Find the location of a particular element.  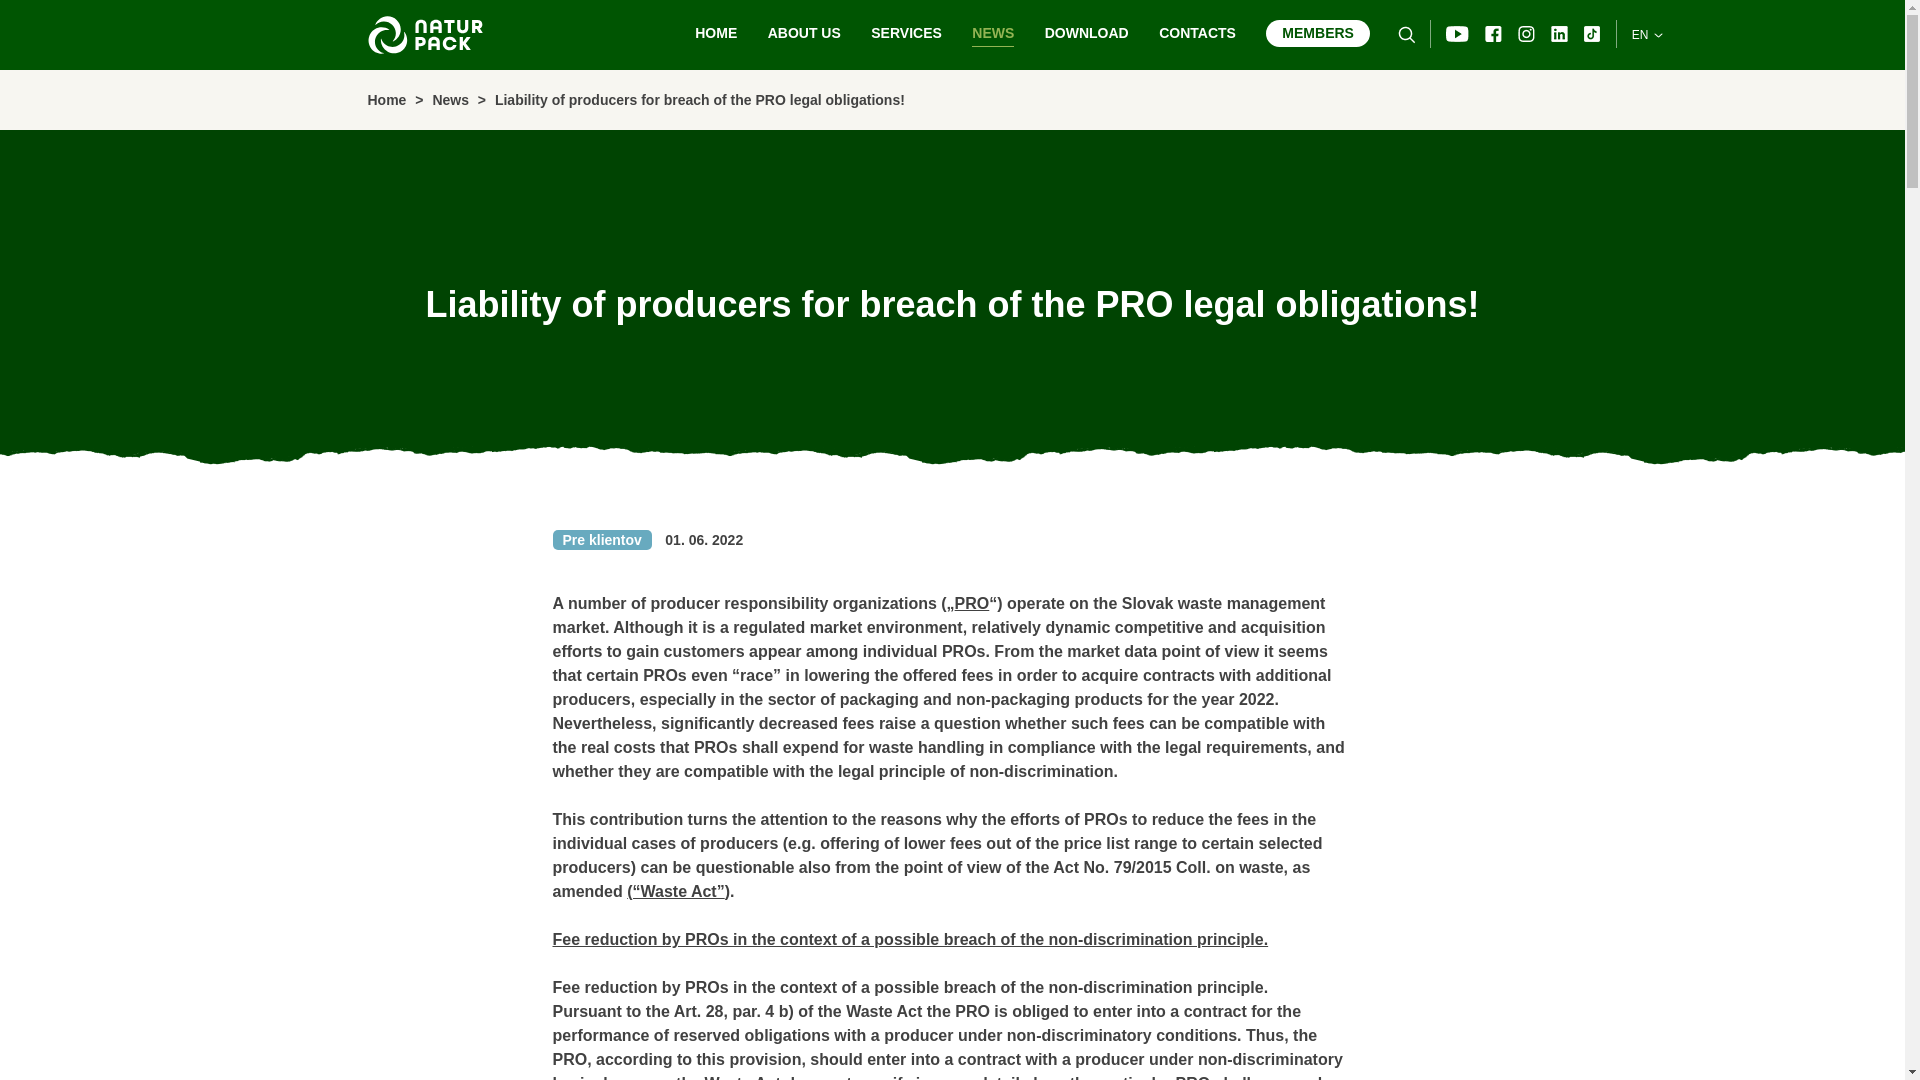

NEWS is located at coordinates (992, 34).